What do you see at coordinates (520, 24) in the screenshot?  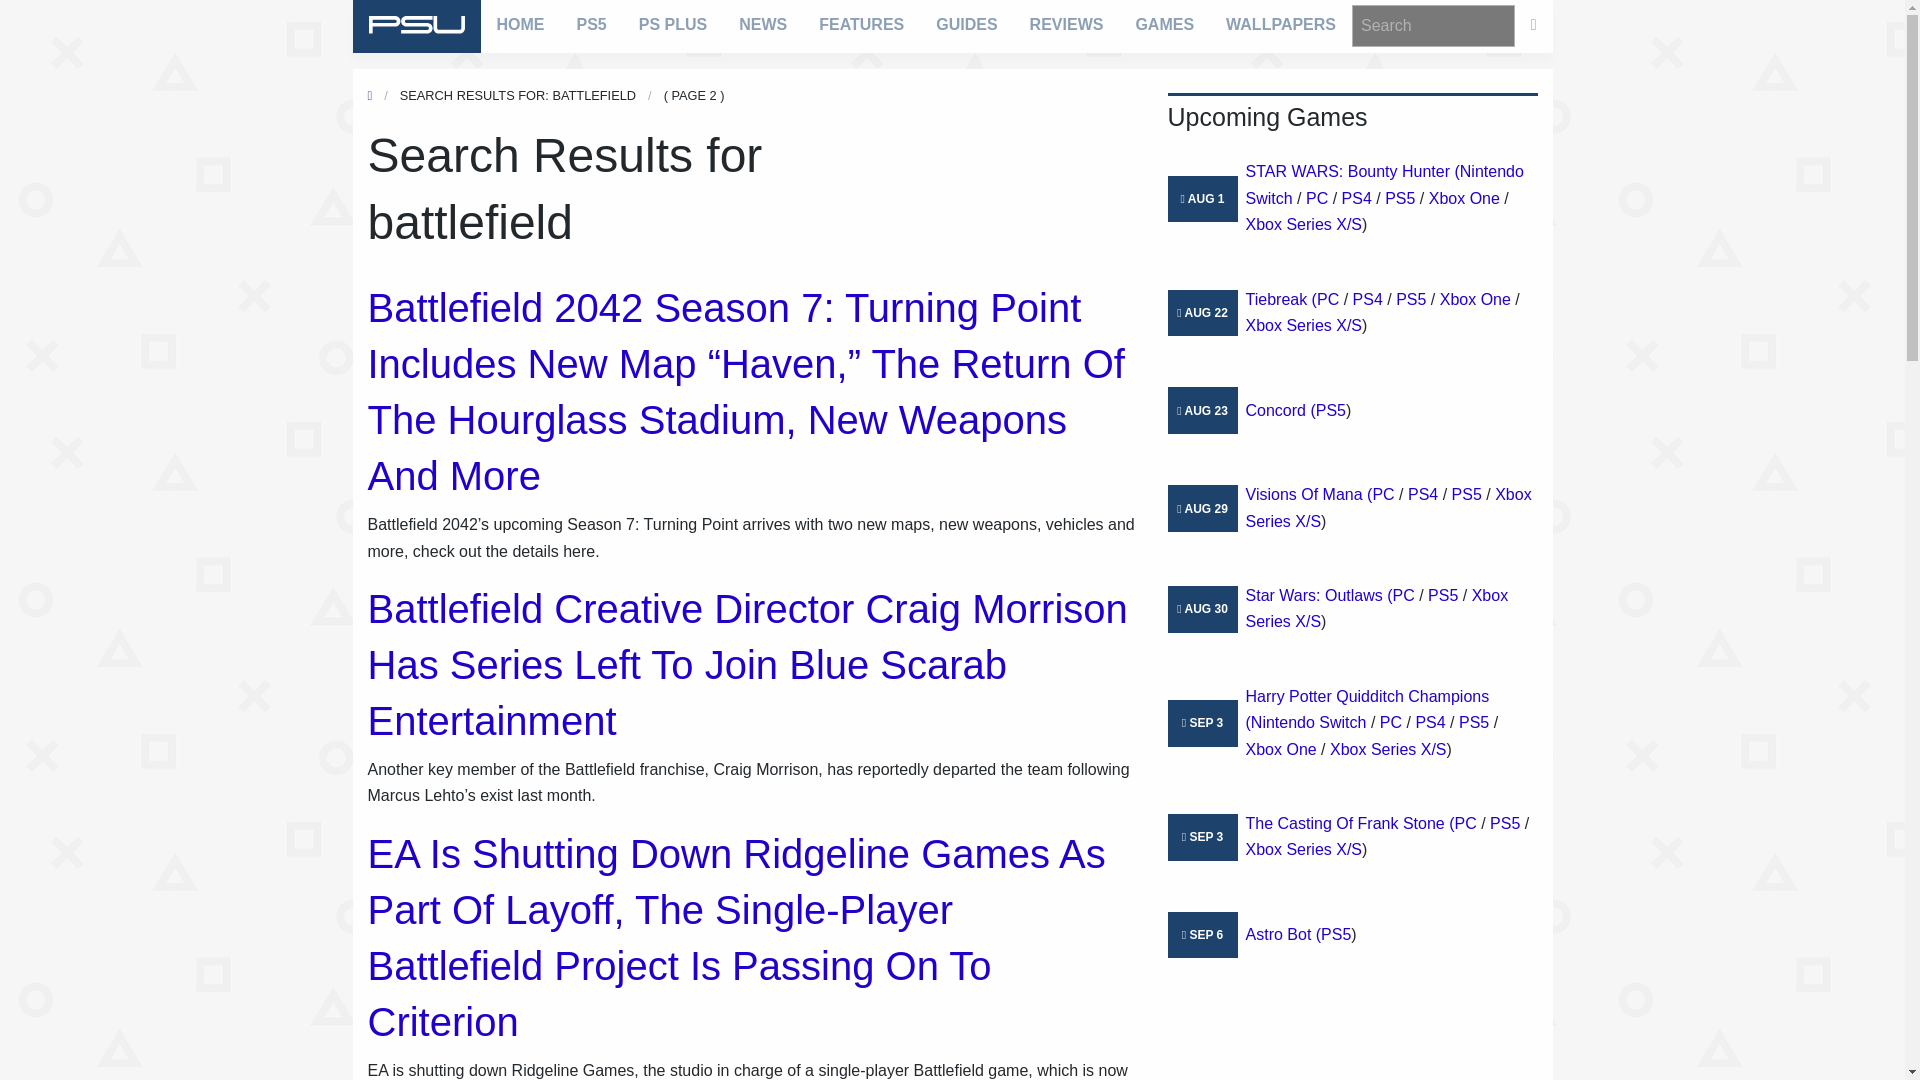 I see `HOME` at bounding box center [520, 24].